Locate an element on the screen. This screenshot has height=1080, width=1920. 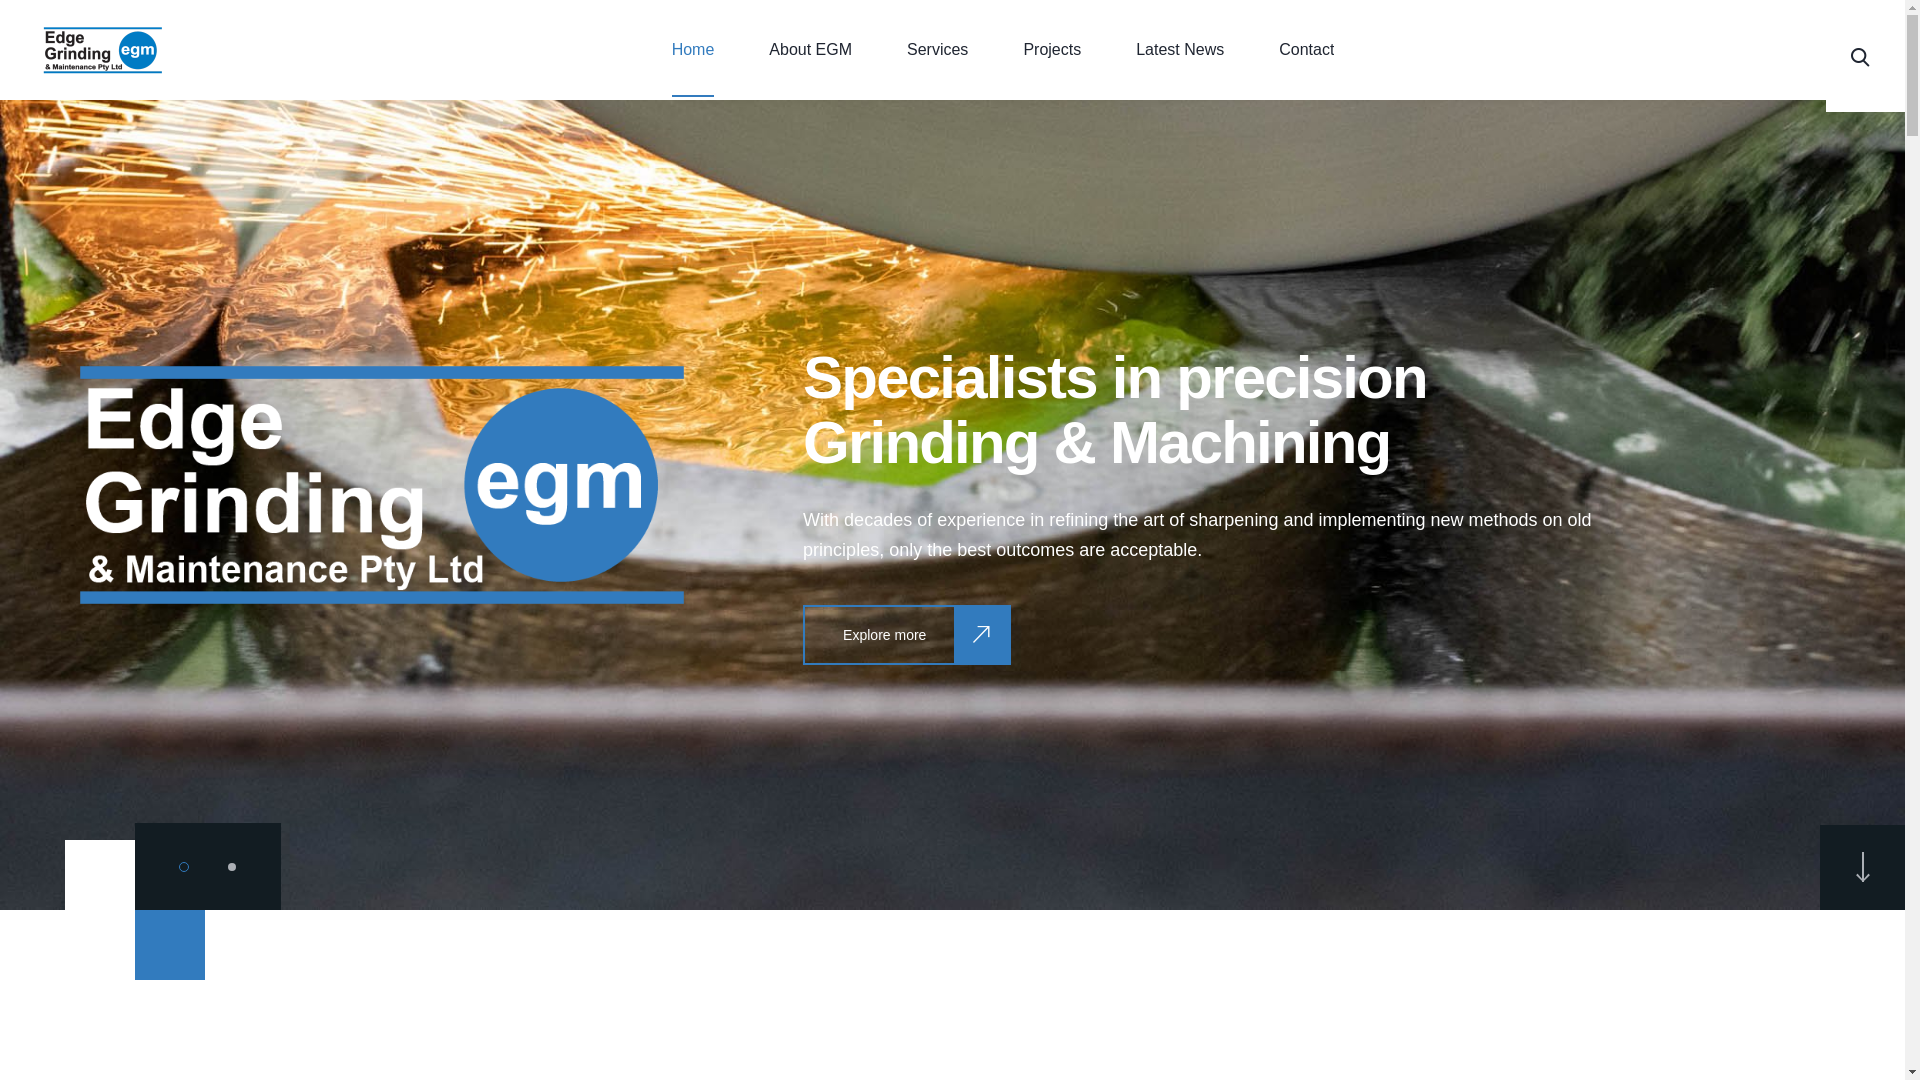
Projects is located at coordinates (1052, 50).